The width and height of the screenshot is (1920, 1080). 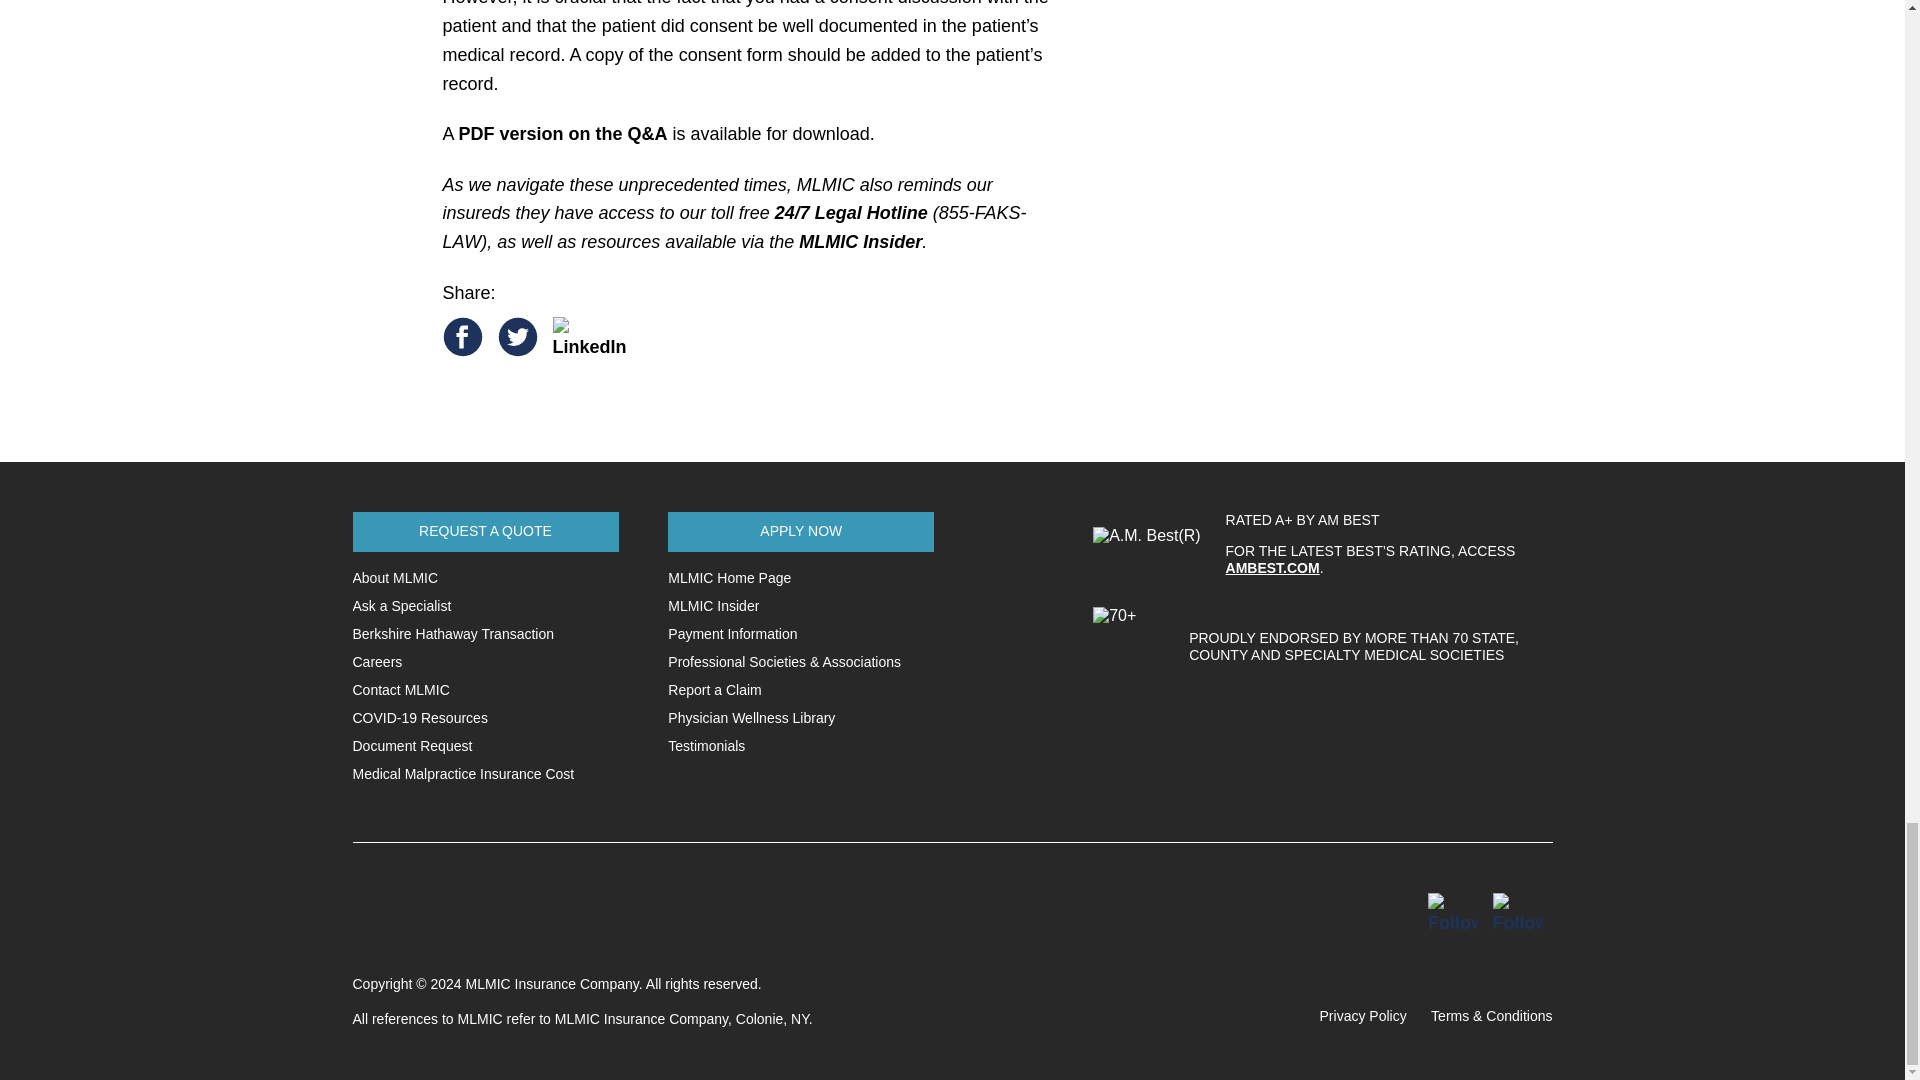 What do you see at coordinates (484, 531) in the screenshot?
I see `REQUEST A QUOTE` at bounding box center [484, 531].